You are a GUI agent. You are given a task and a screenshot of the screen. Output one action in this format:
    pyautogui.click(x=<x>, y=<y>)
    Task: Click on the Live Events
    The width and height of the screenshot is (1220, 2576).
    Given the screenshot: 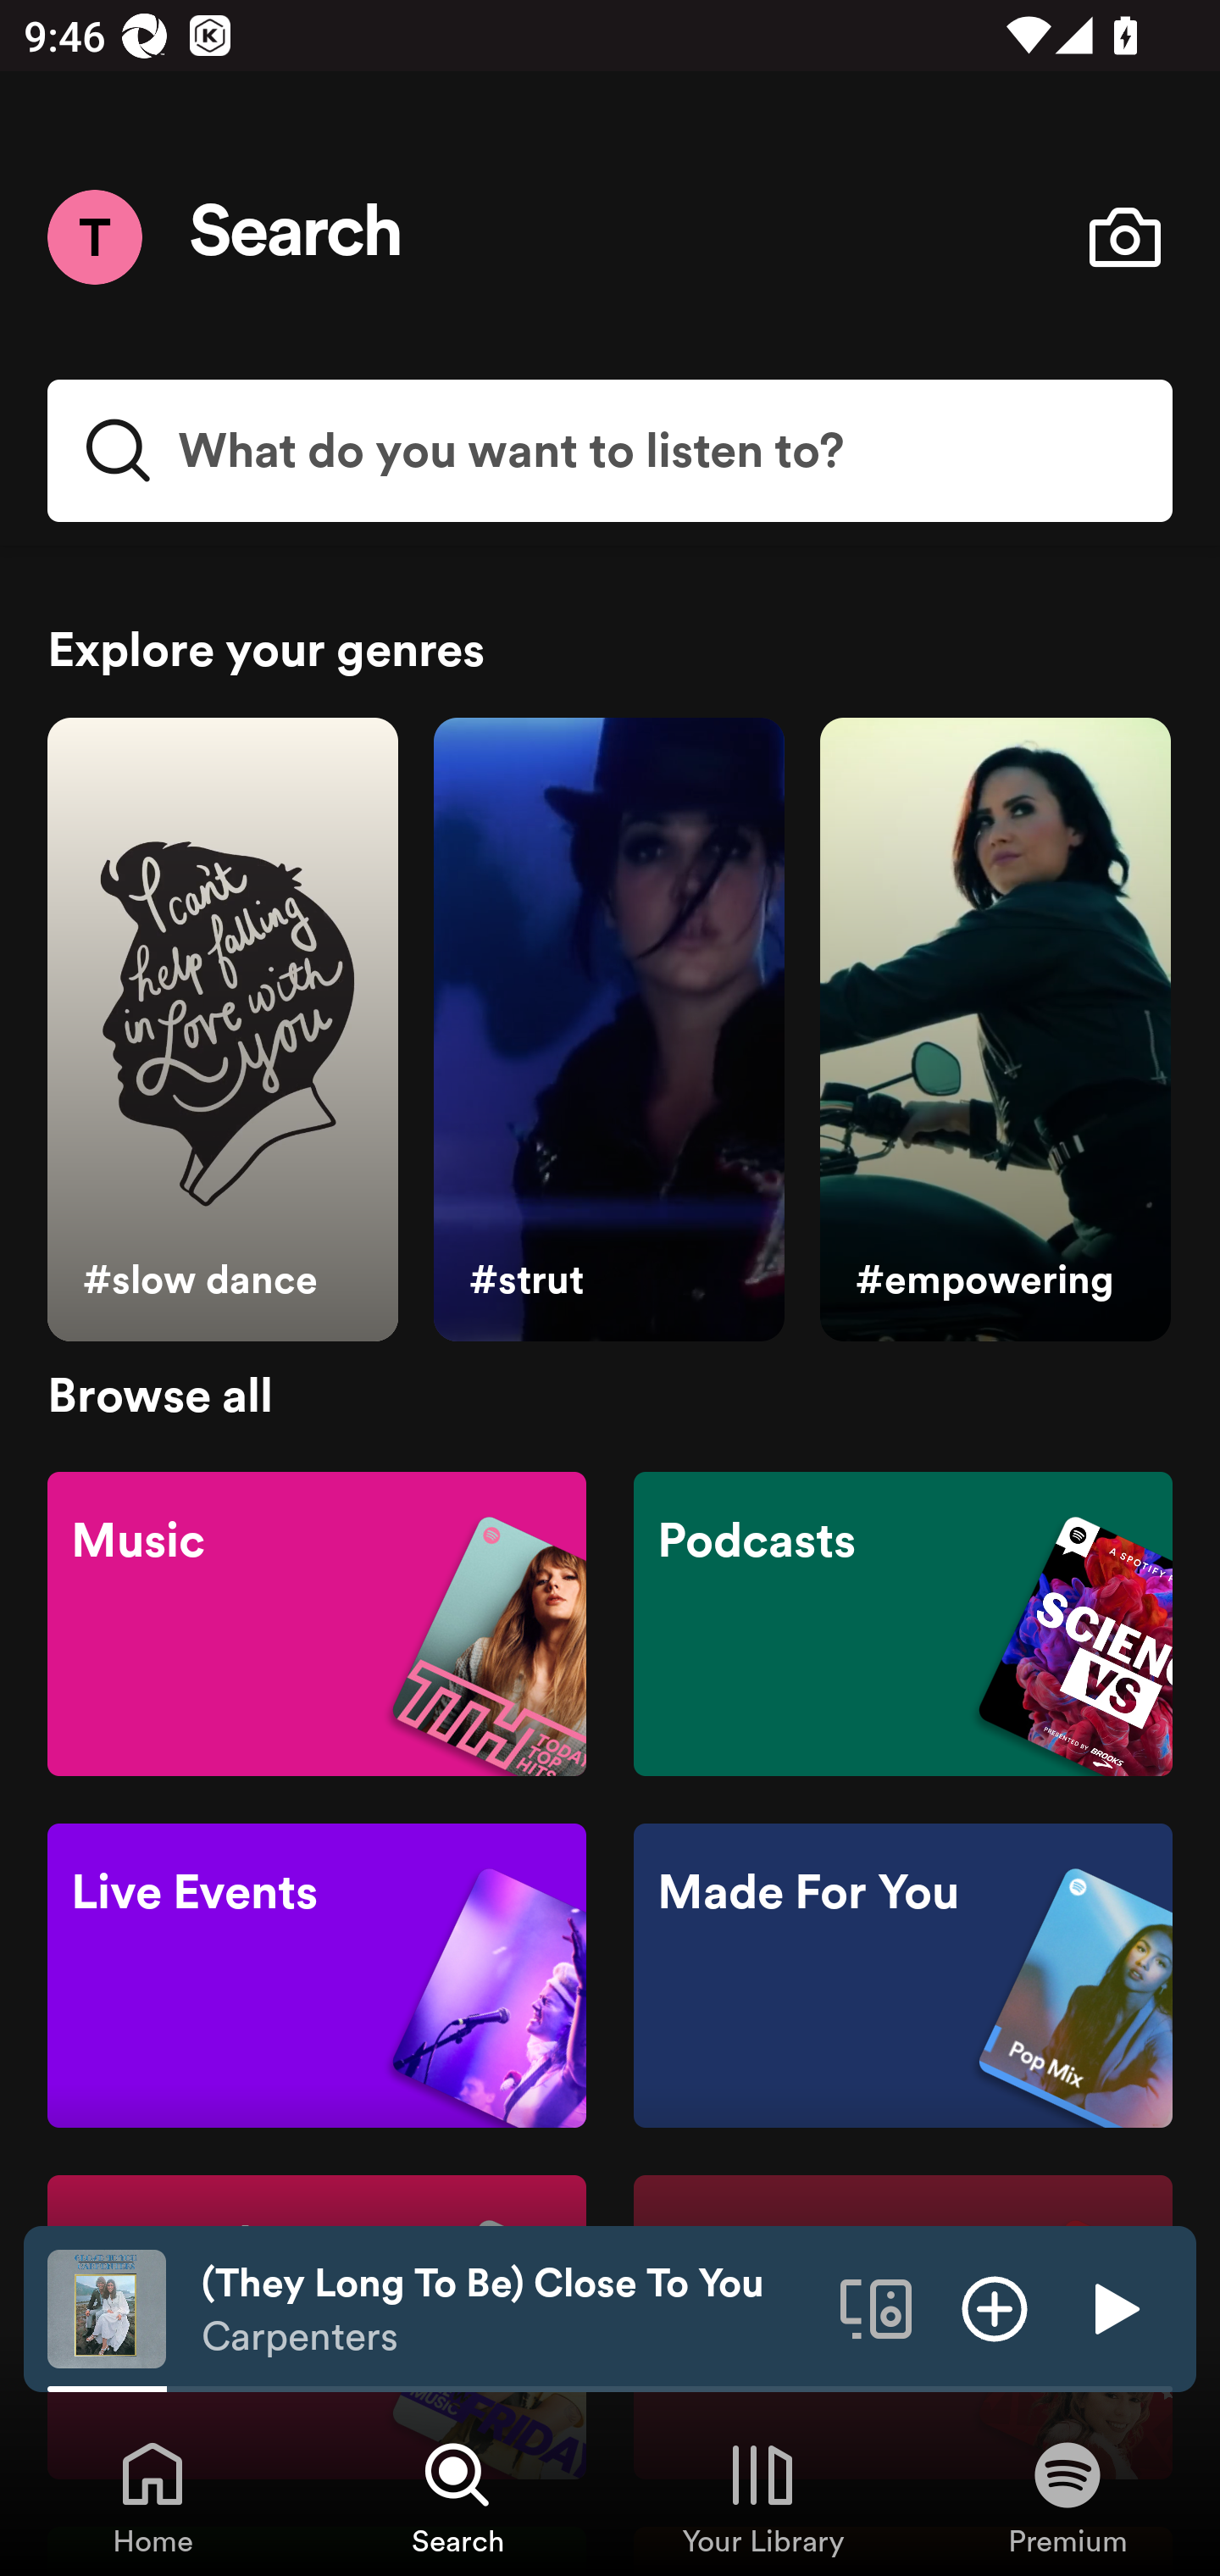 What is the action you would take?
    pyautogui.click(x=317, y=1976)
    